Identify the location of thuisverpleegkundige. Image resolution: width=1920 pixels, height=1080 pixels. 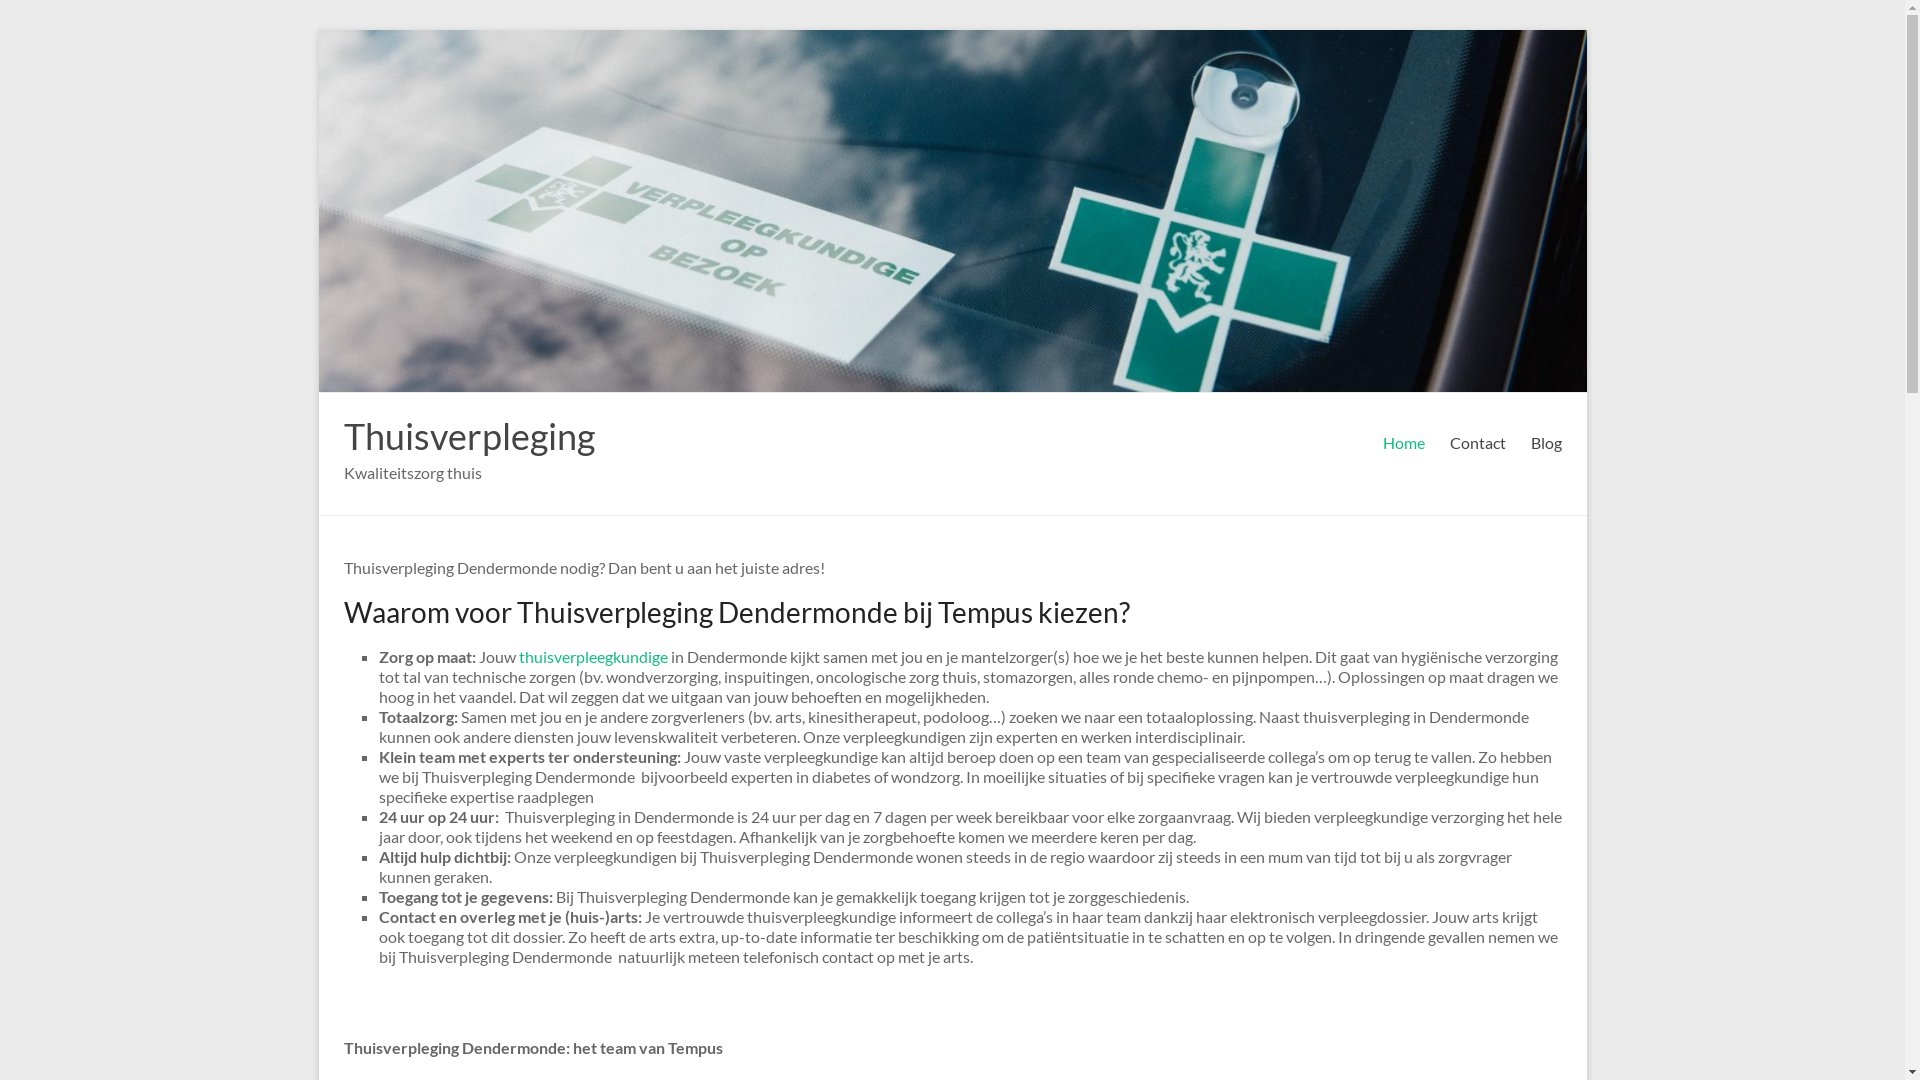
(592, 656).